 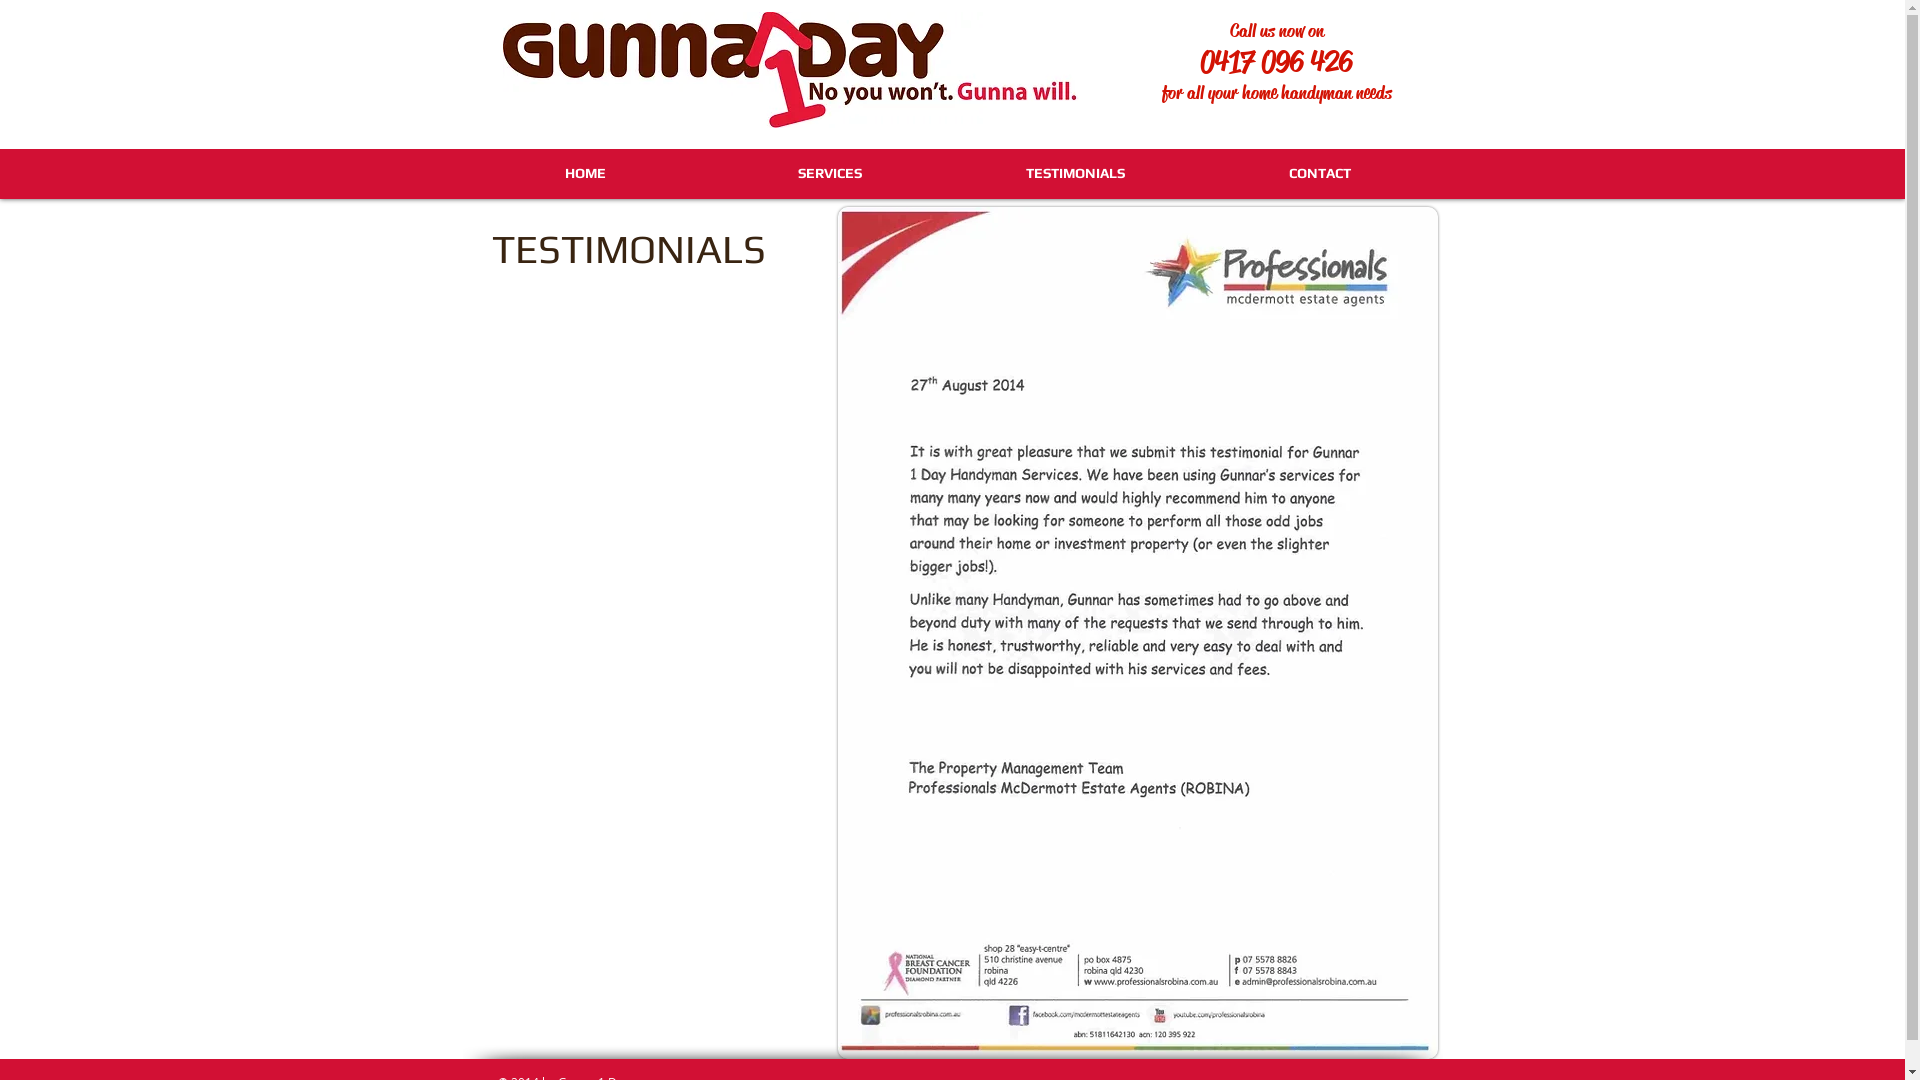 What do you see at coordinates (803, 70) in the screenshot?
I see `Gunna_Logo_NoBG.jpg` at bounding box center [803, 70].